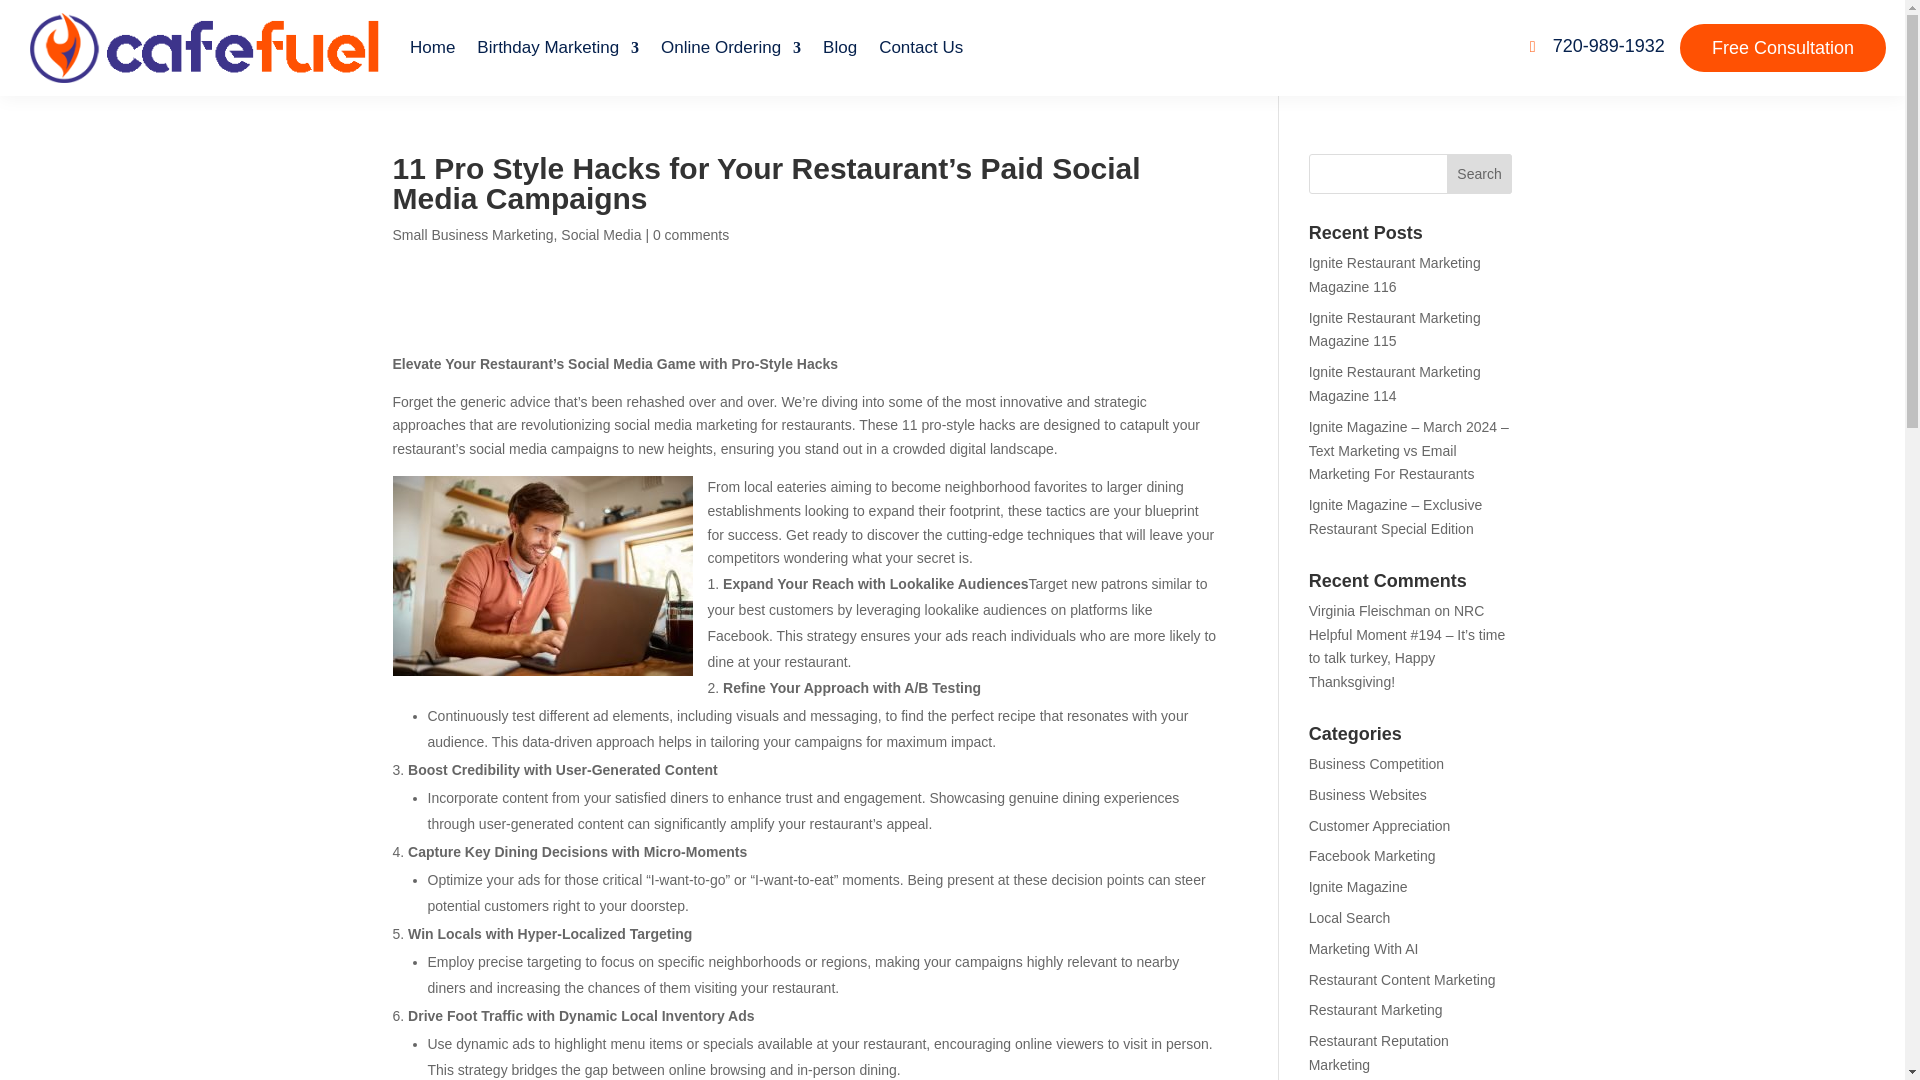 Image resolution: width=1920 pixels, height=1080 pixels. What do you see at coordinates (840, 48) in the screenshot?
I see `Blog` at bounding box center [840, 48].